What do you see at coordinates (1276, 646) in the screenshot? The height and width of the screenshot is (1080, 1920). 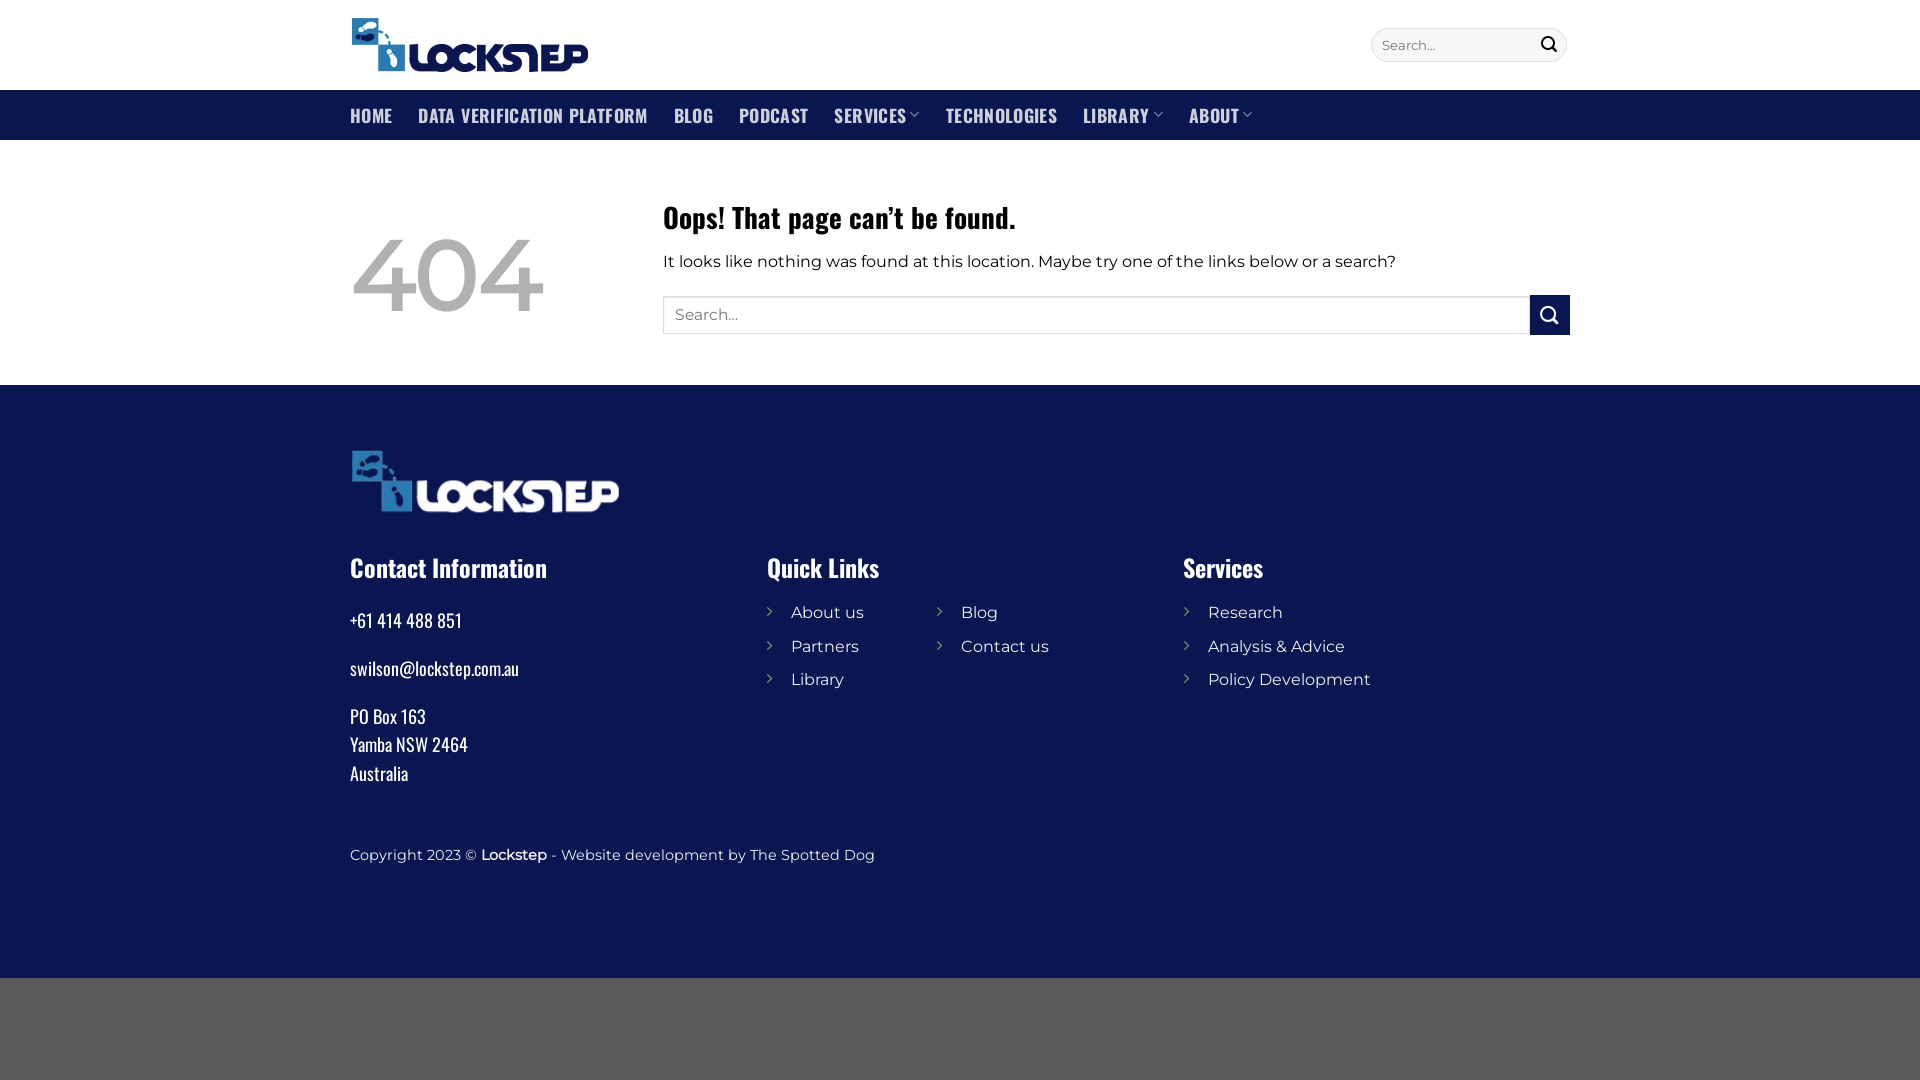 I see `Analysis & Advice` at bounding box center [1276, 646].